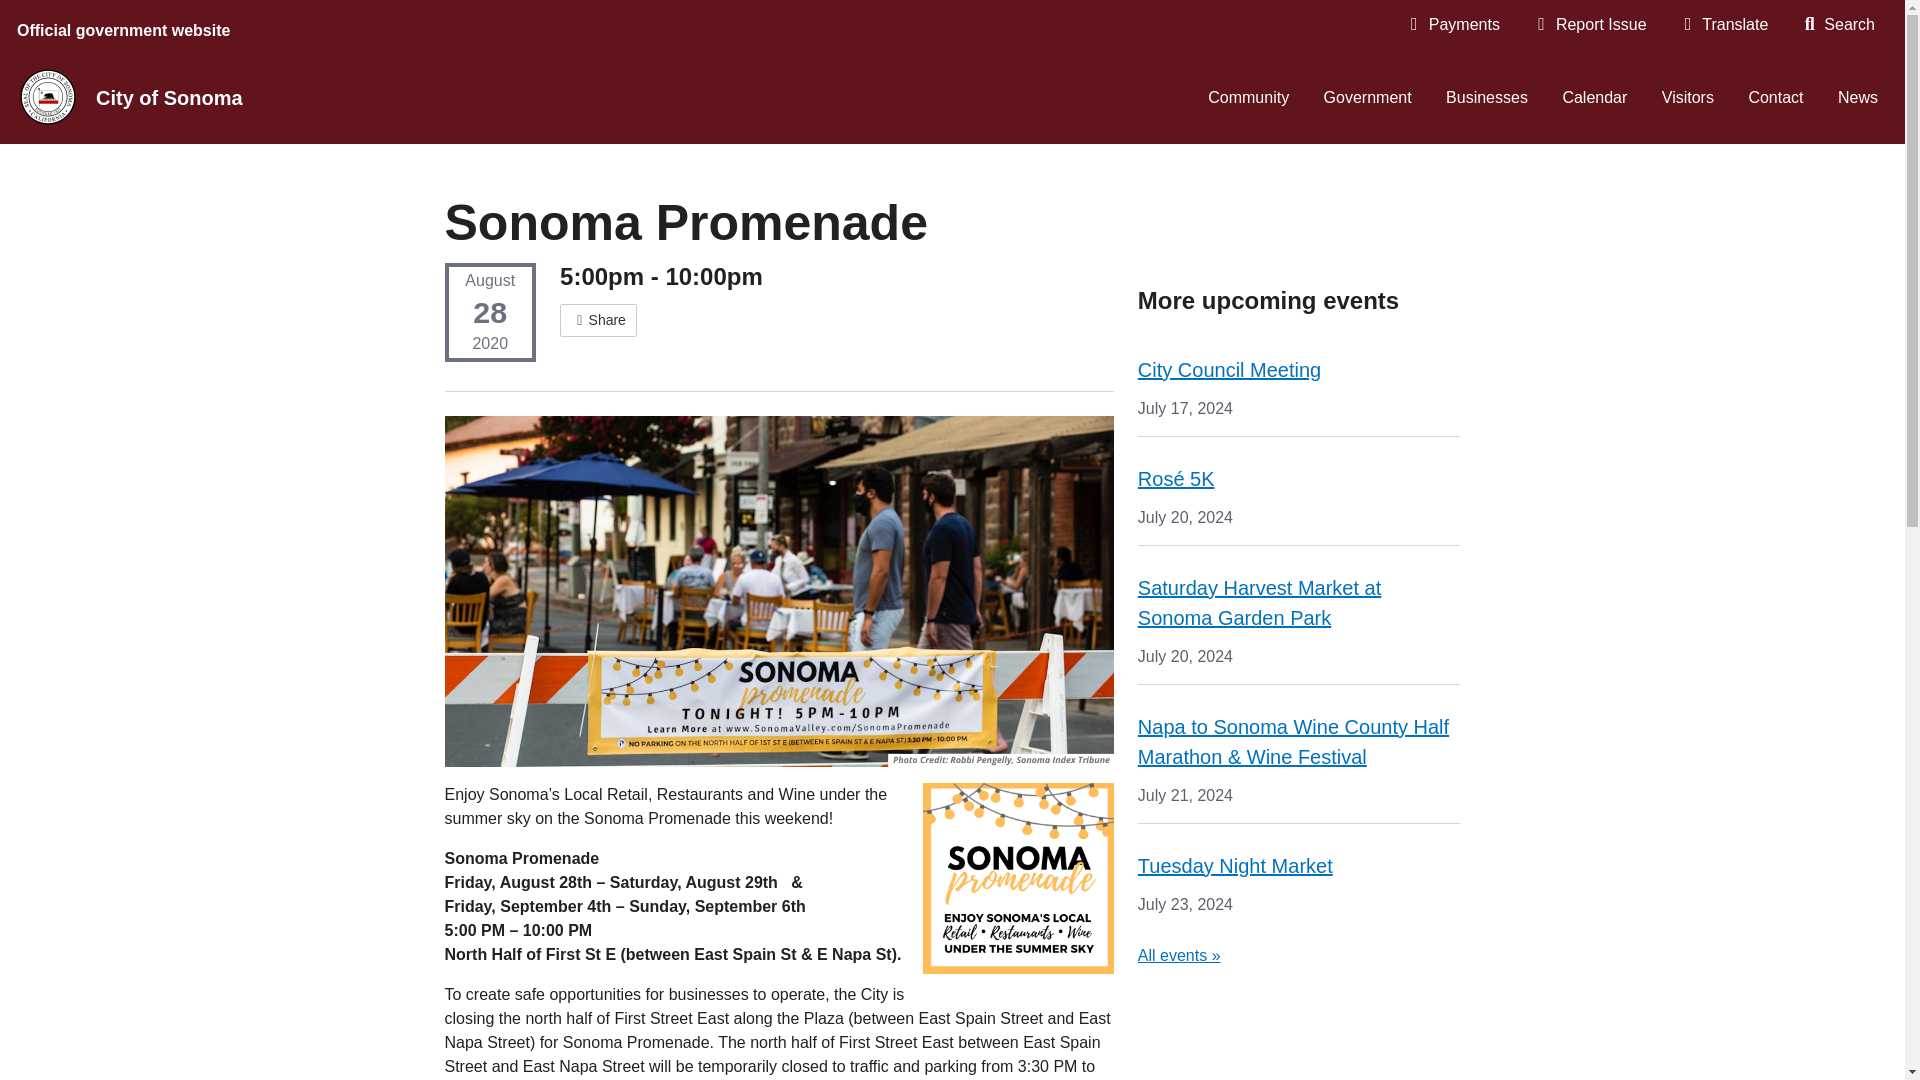 The width and height of the screenshot is (1920, 1080). Describe the element at coordinates (1453, 24) in the screenshot. I see `Payments` at that location.